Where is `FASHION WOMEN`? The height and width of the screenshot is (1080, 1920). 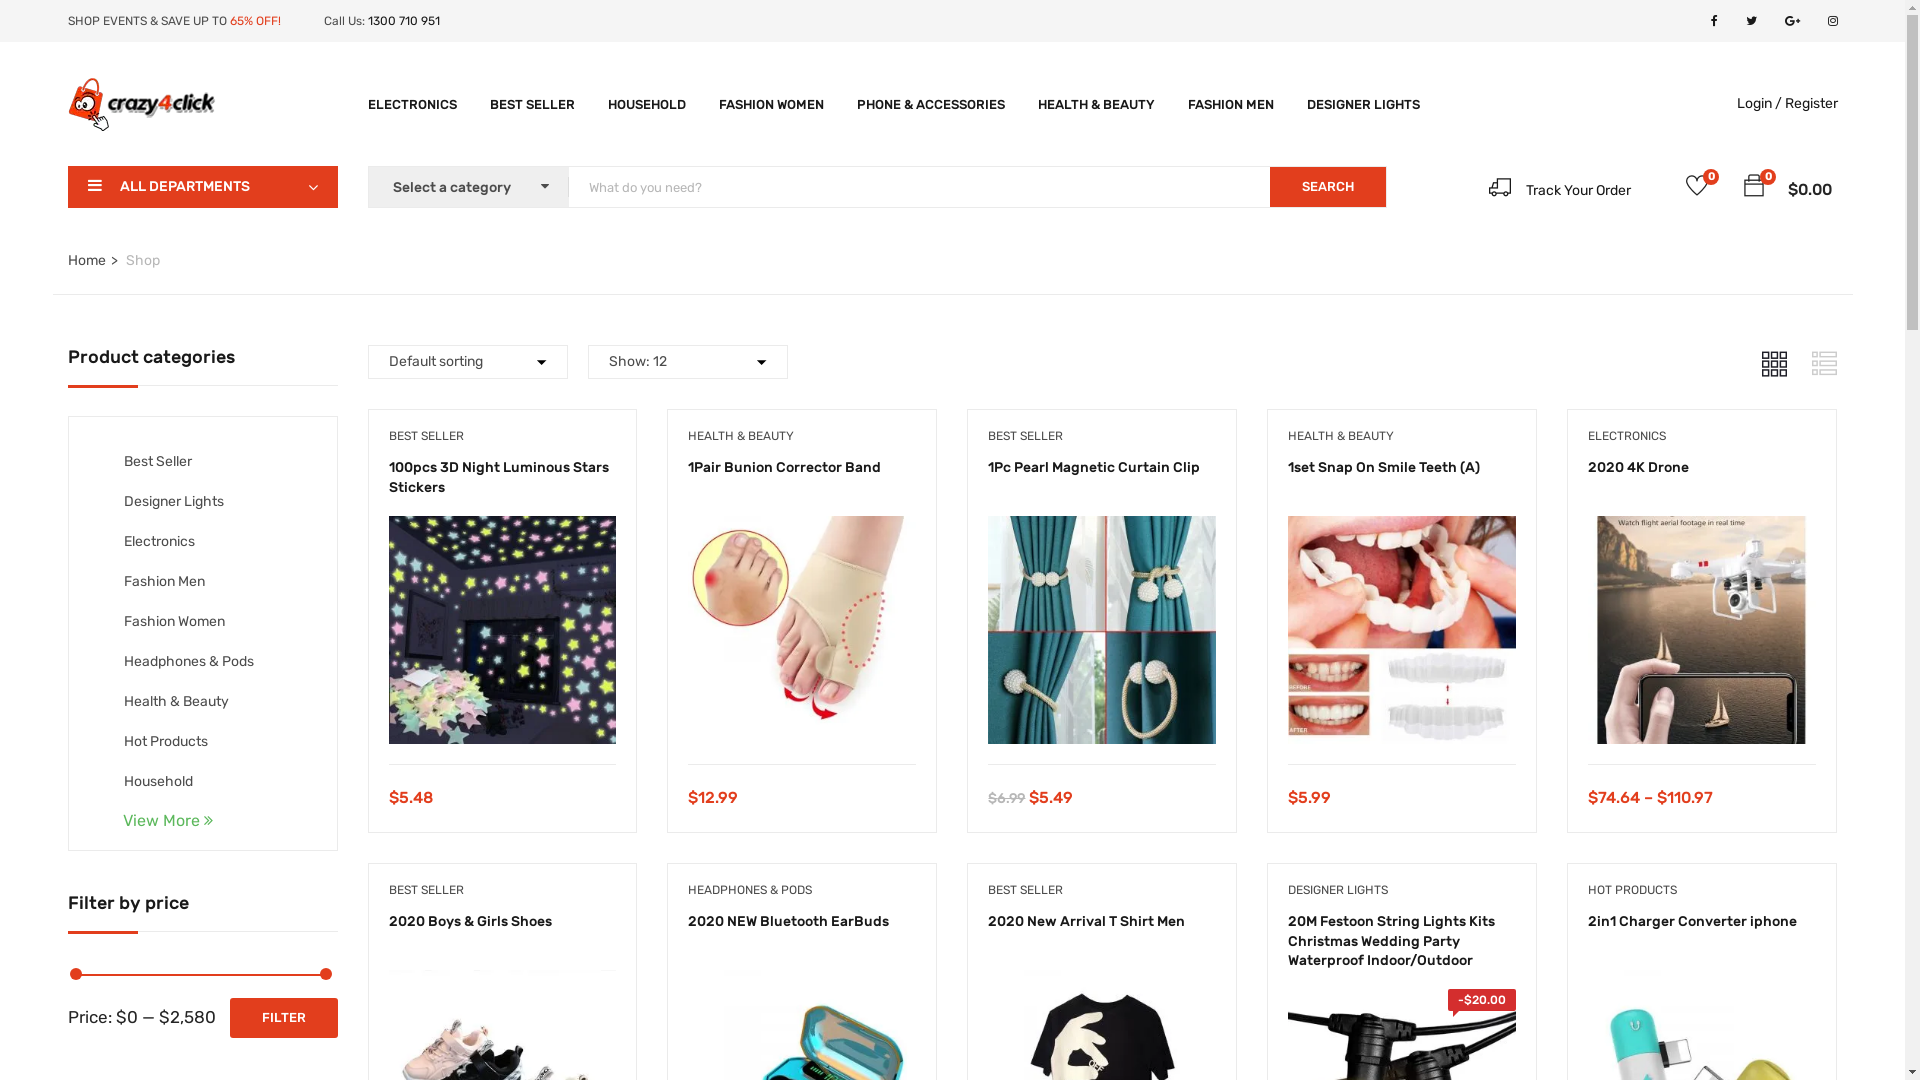
FASHION WOMEN is located at coordinates (770, 104).